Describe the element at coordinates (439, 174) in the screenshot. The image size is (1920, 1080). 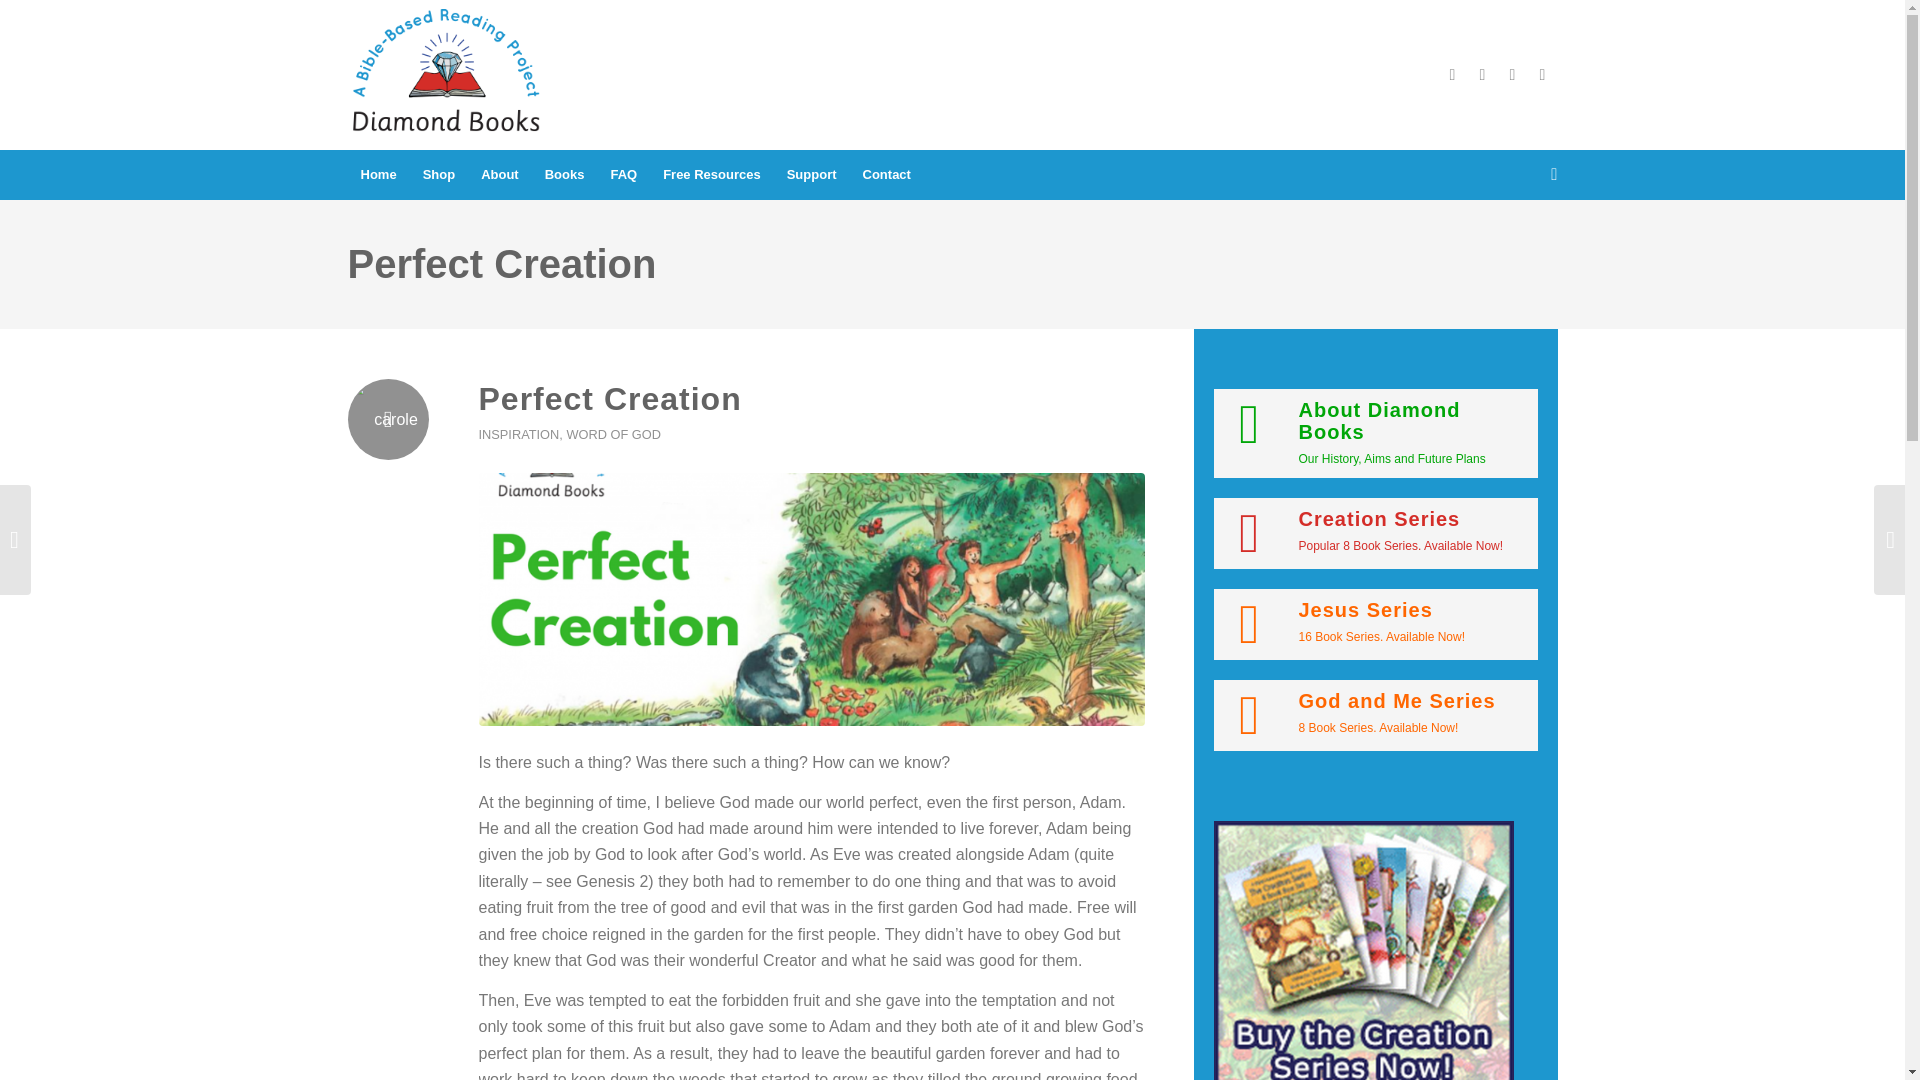
I see `Shop` at that location.